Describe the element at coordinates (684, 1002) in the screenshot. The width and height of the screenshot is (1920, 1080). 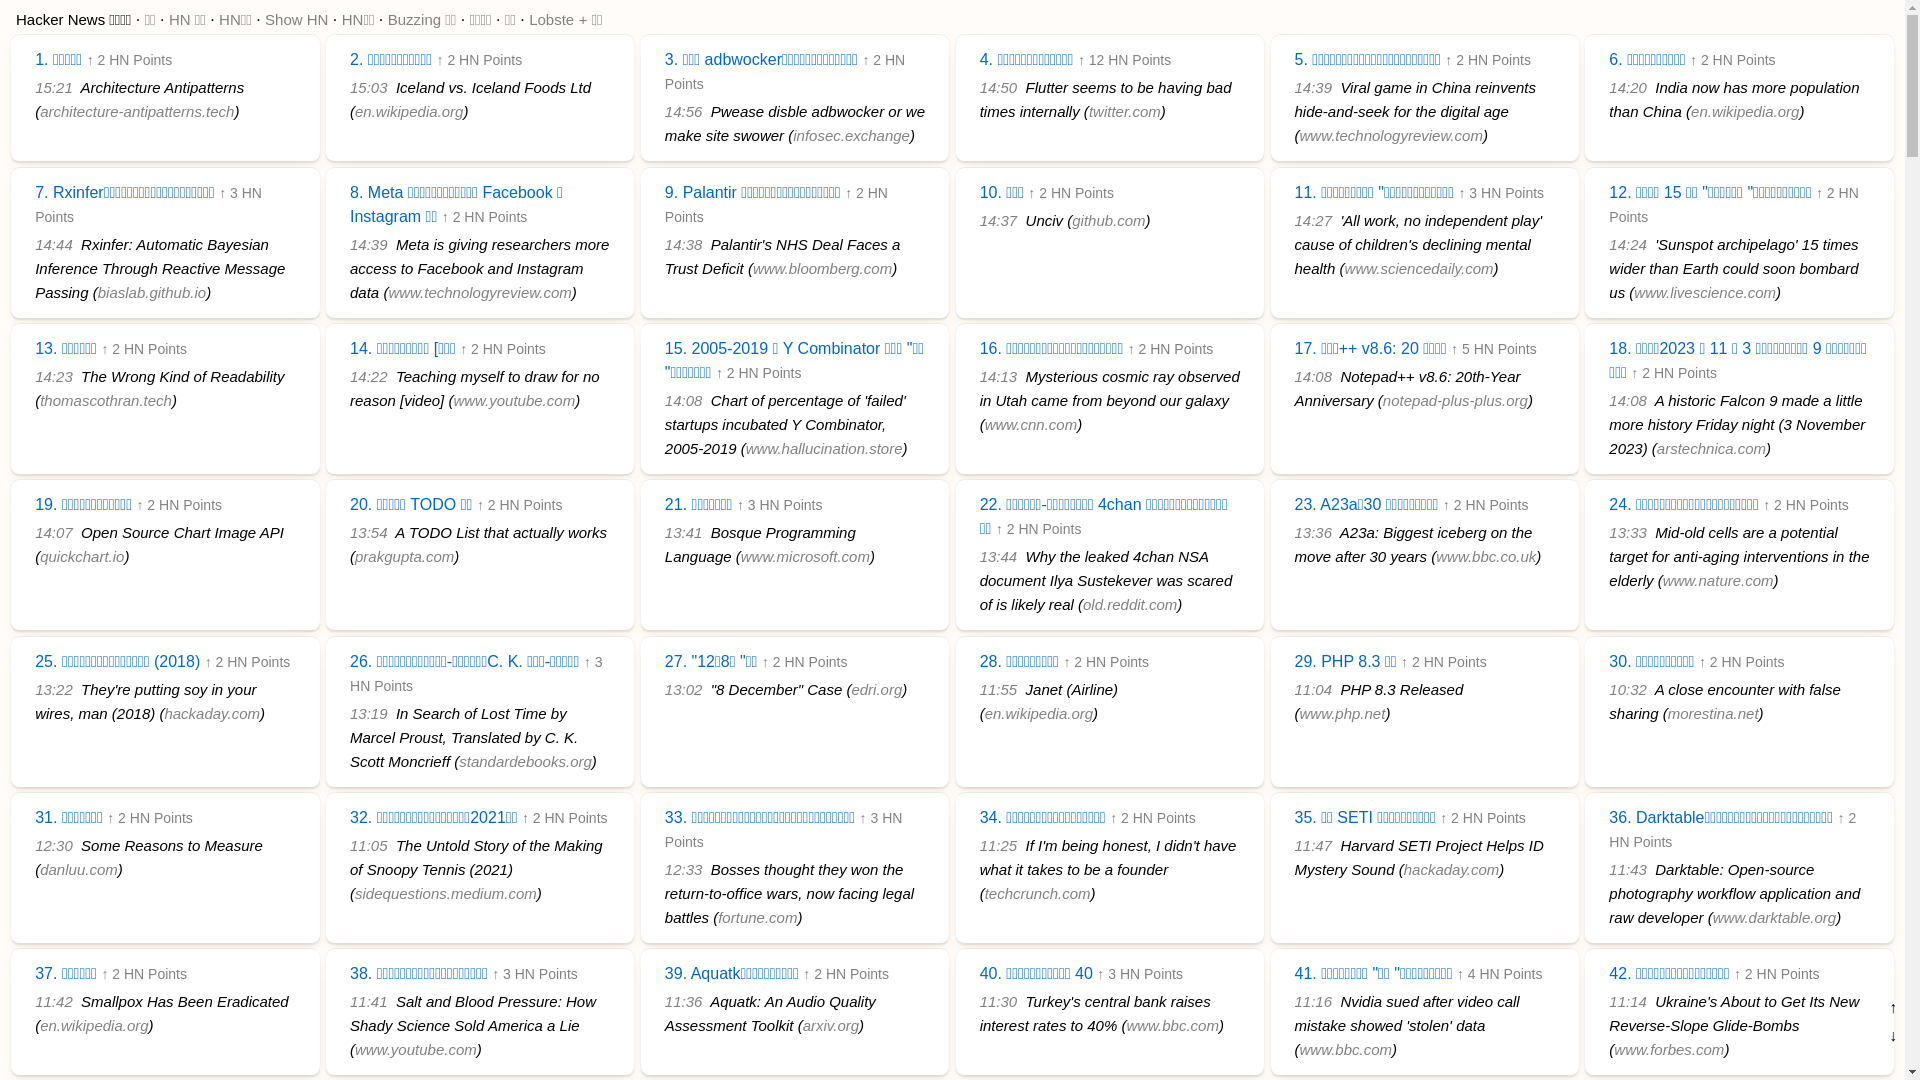
I see `11:36` at that location.